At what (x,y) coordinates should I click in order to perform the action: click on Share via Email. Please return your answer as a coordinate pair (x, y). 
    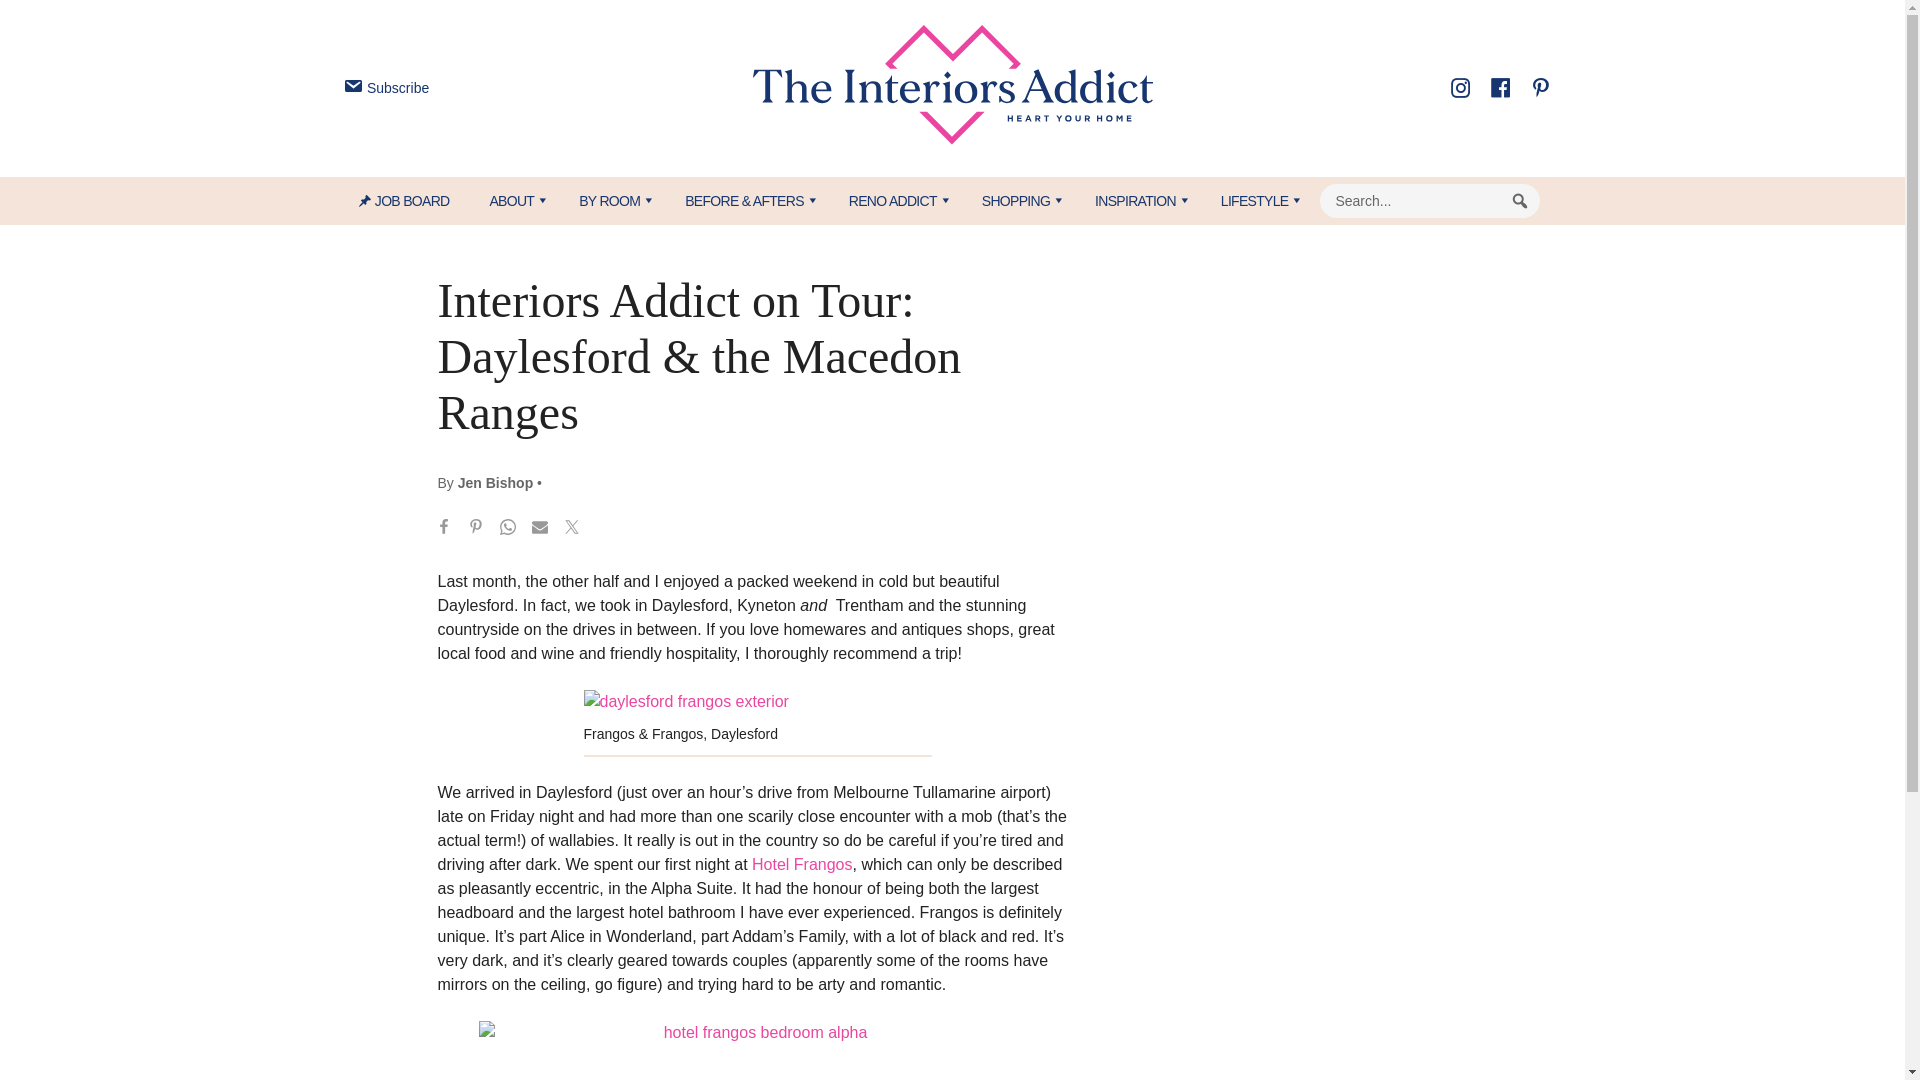
    Looking at the image, I should click on (540, 530).